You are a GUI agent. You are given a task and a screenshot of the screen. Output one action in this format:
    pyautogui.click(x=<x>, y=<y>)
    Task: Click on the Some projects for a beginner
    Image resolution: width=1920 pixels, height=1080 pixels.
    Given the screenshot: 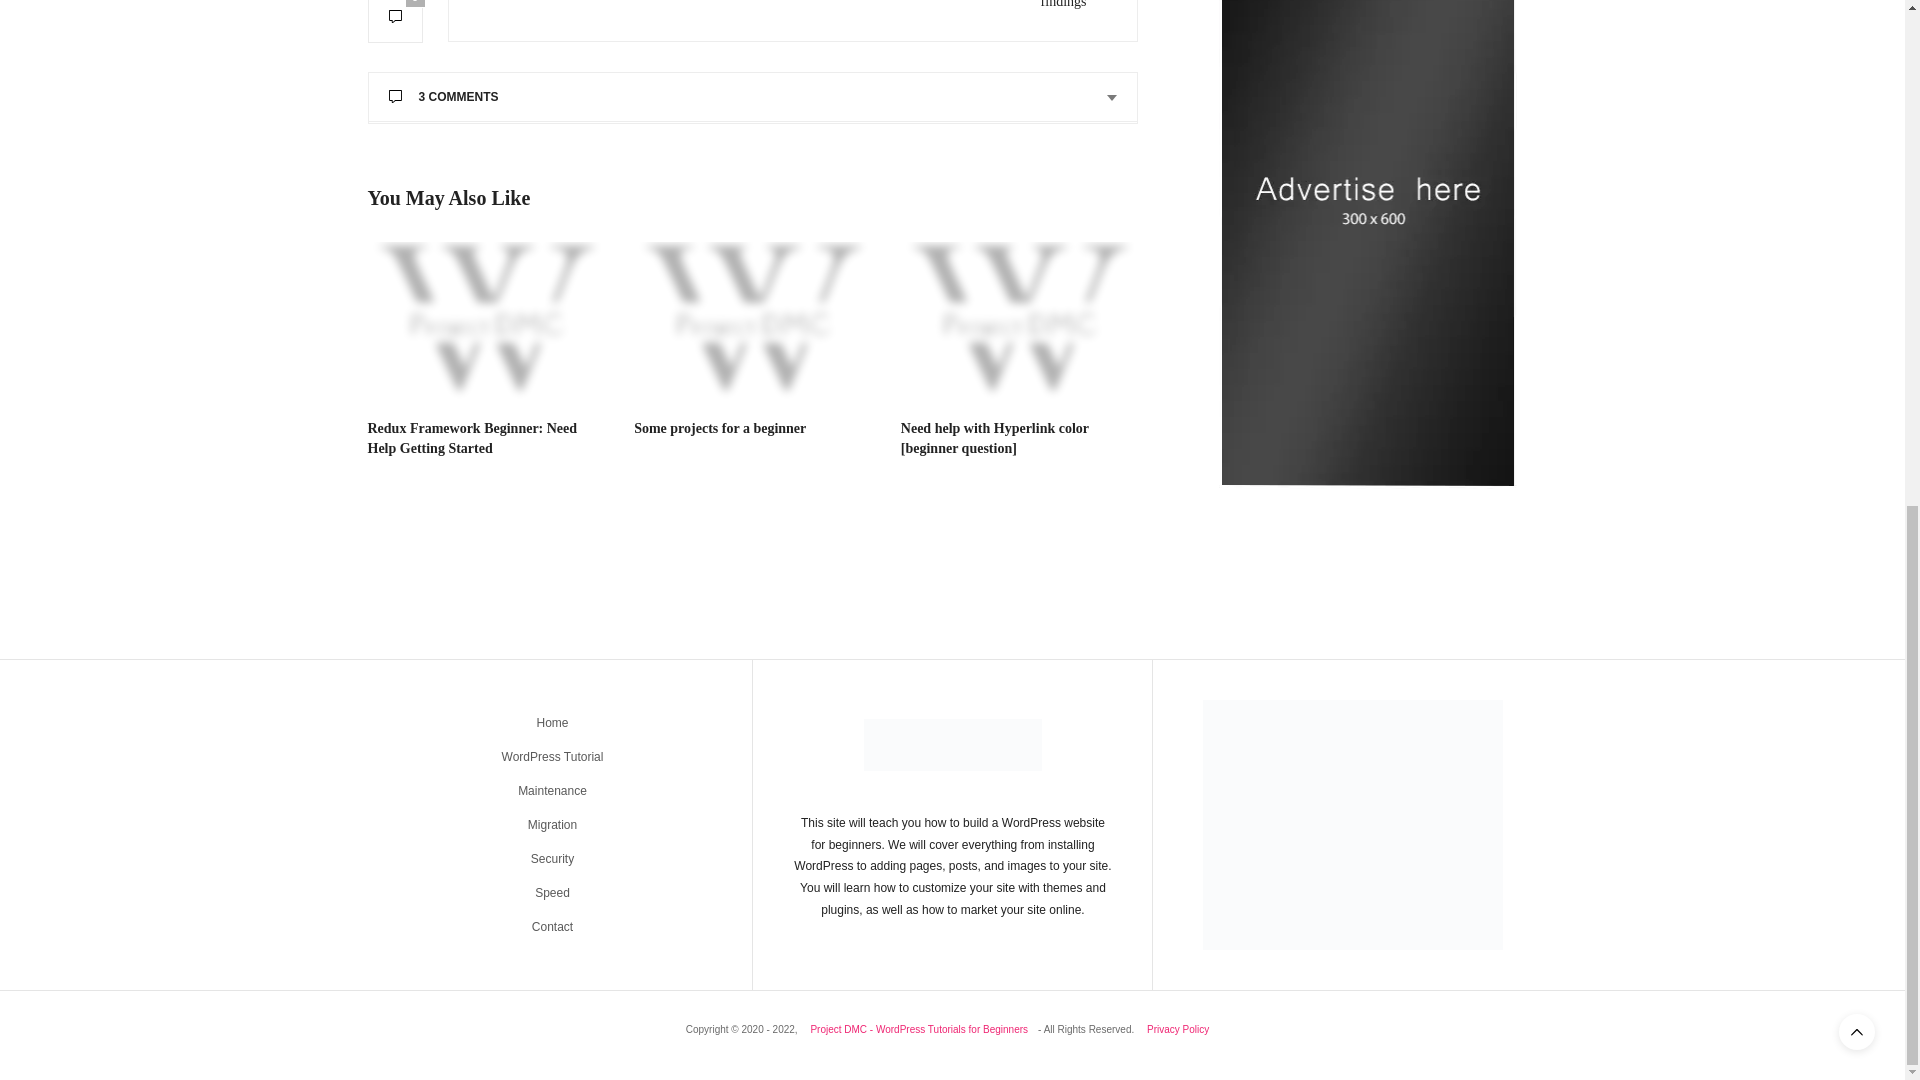 What is the action you would take?
    pyautogui.click(x=720, y=428)
    